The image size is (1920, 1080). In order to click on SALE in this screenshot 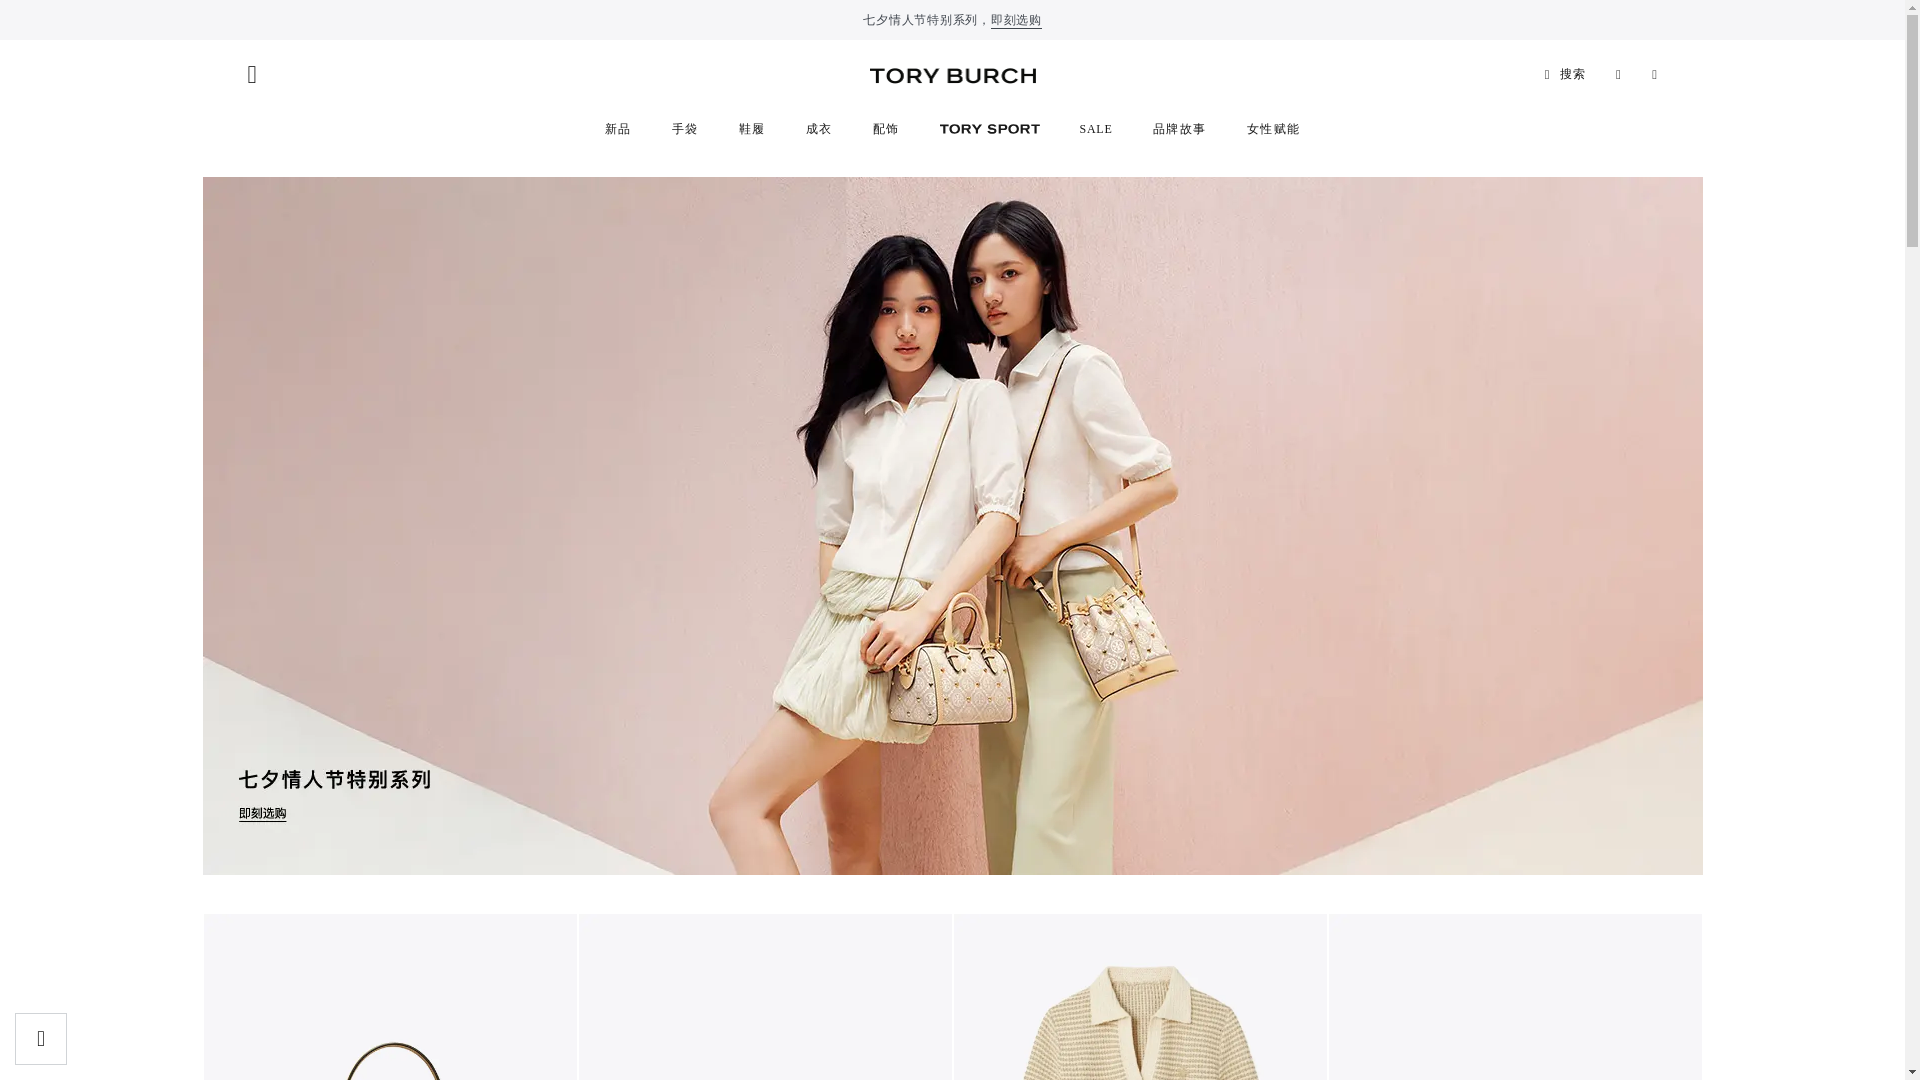, I will do `click(1096, 129)`.